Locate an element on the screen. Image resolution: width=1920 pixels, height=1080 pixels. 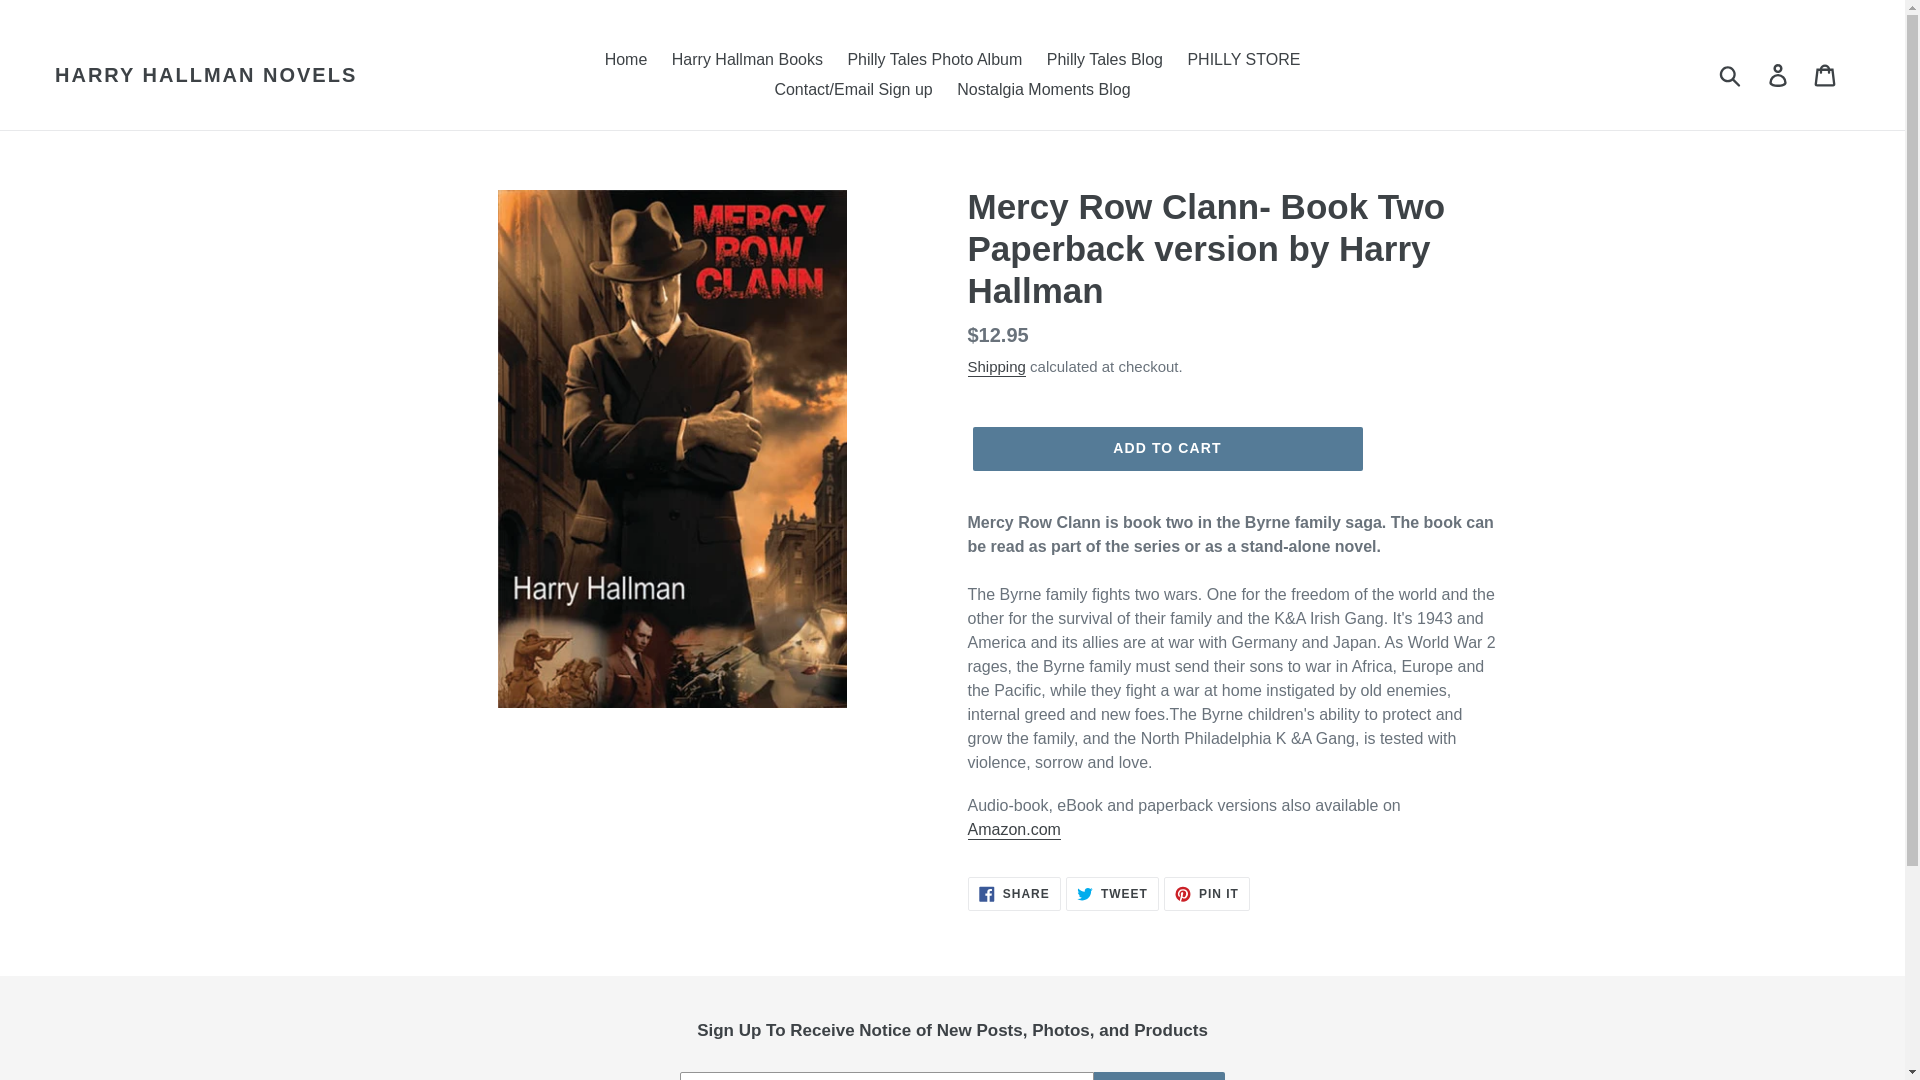
Home is located at coordinates (934, 60).